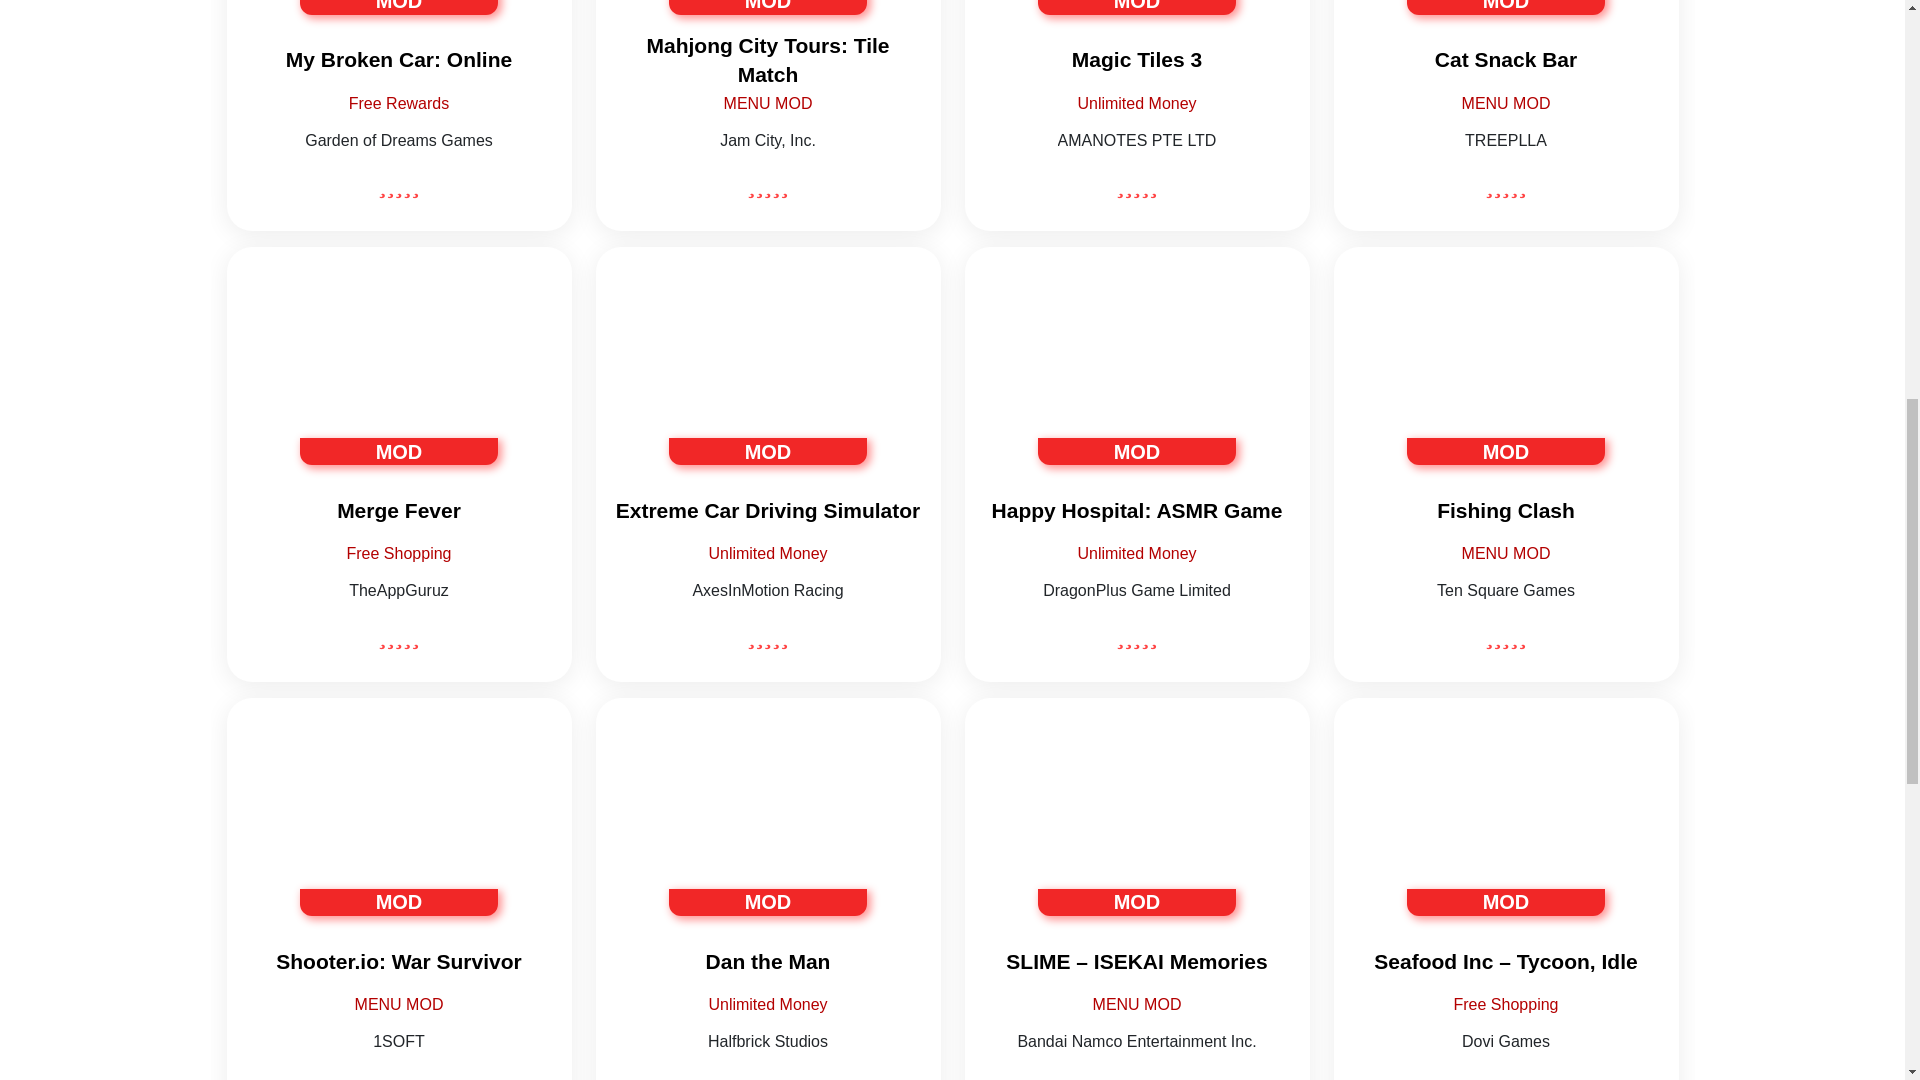  What do you see at coordinates (1136, 60) in the screenshot?
I see `Magic Tiles 3` at bounding box center [1136, 60].